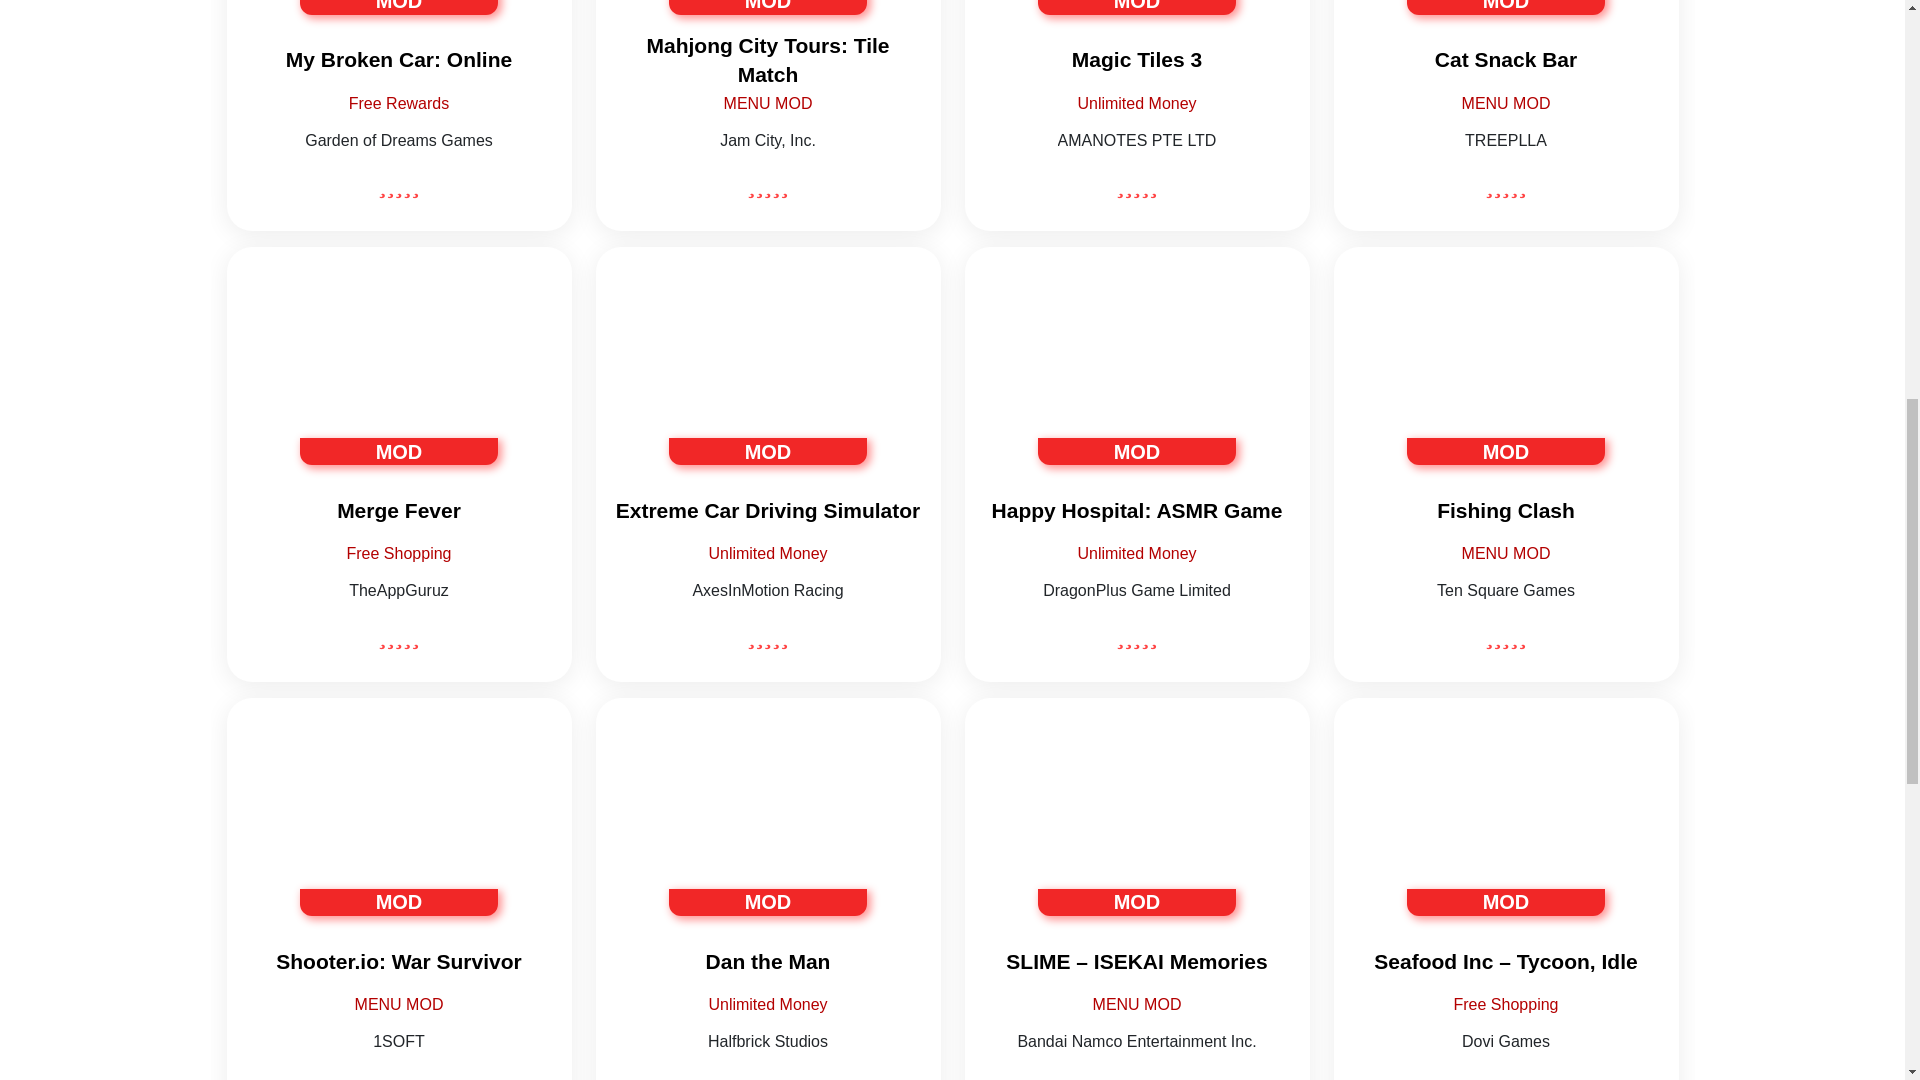  What do you see at coordinates (1136, 60) in the screenshot?
I see `Magic Tiles 3` at bounding box center [1136, 60].